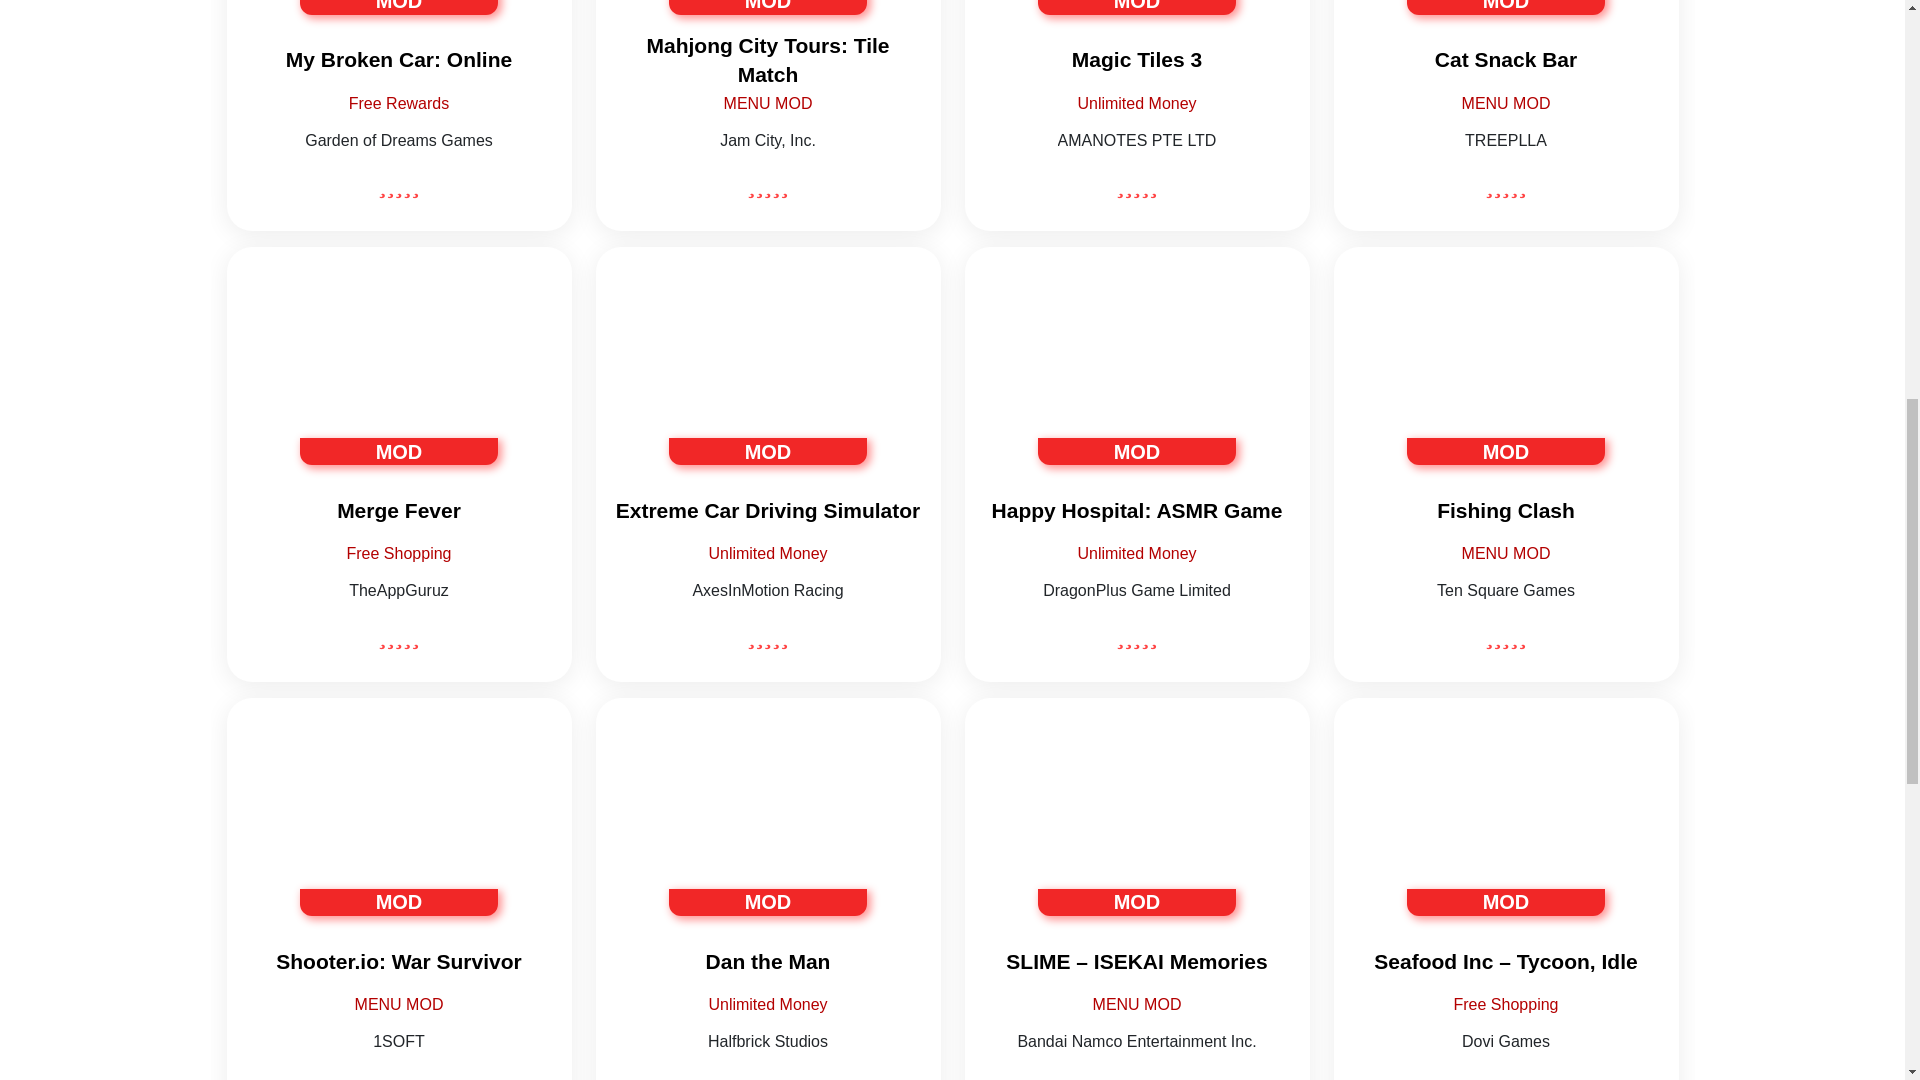  What do you see at coordinates (1136, 60) in the screenshot?
I see `Magic Tiles 3` at bounding box center [1136, 60].